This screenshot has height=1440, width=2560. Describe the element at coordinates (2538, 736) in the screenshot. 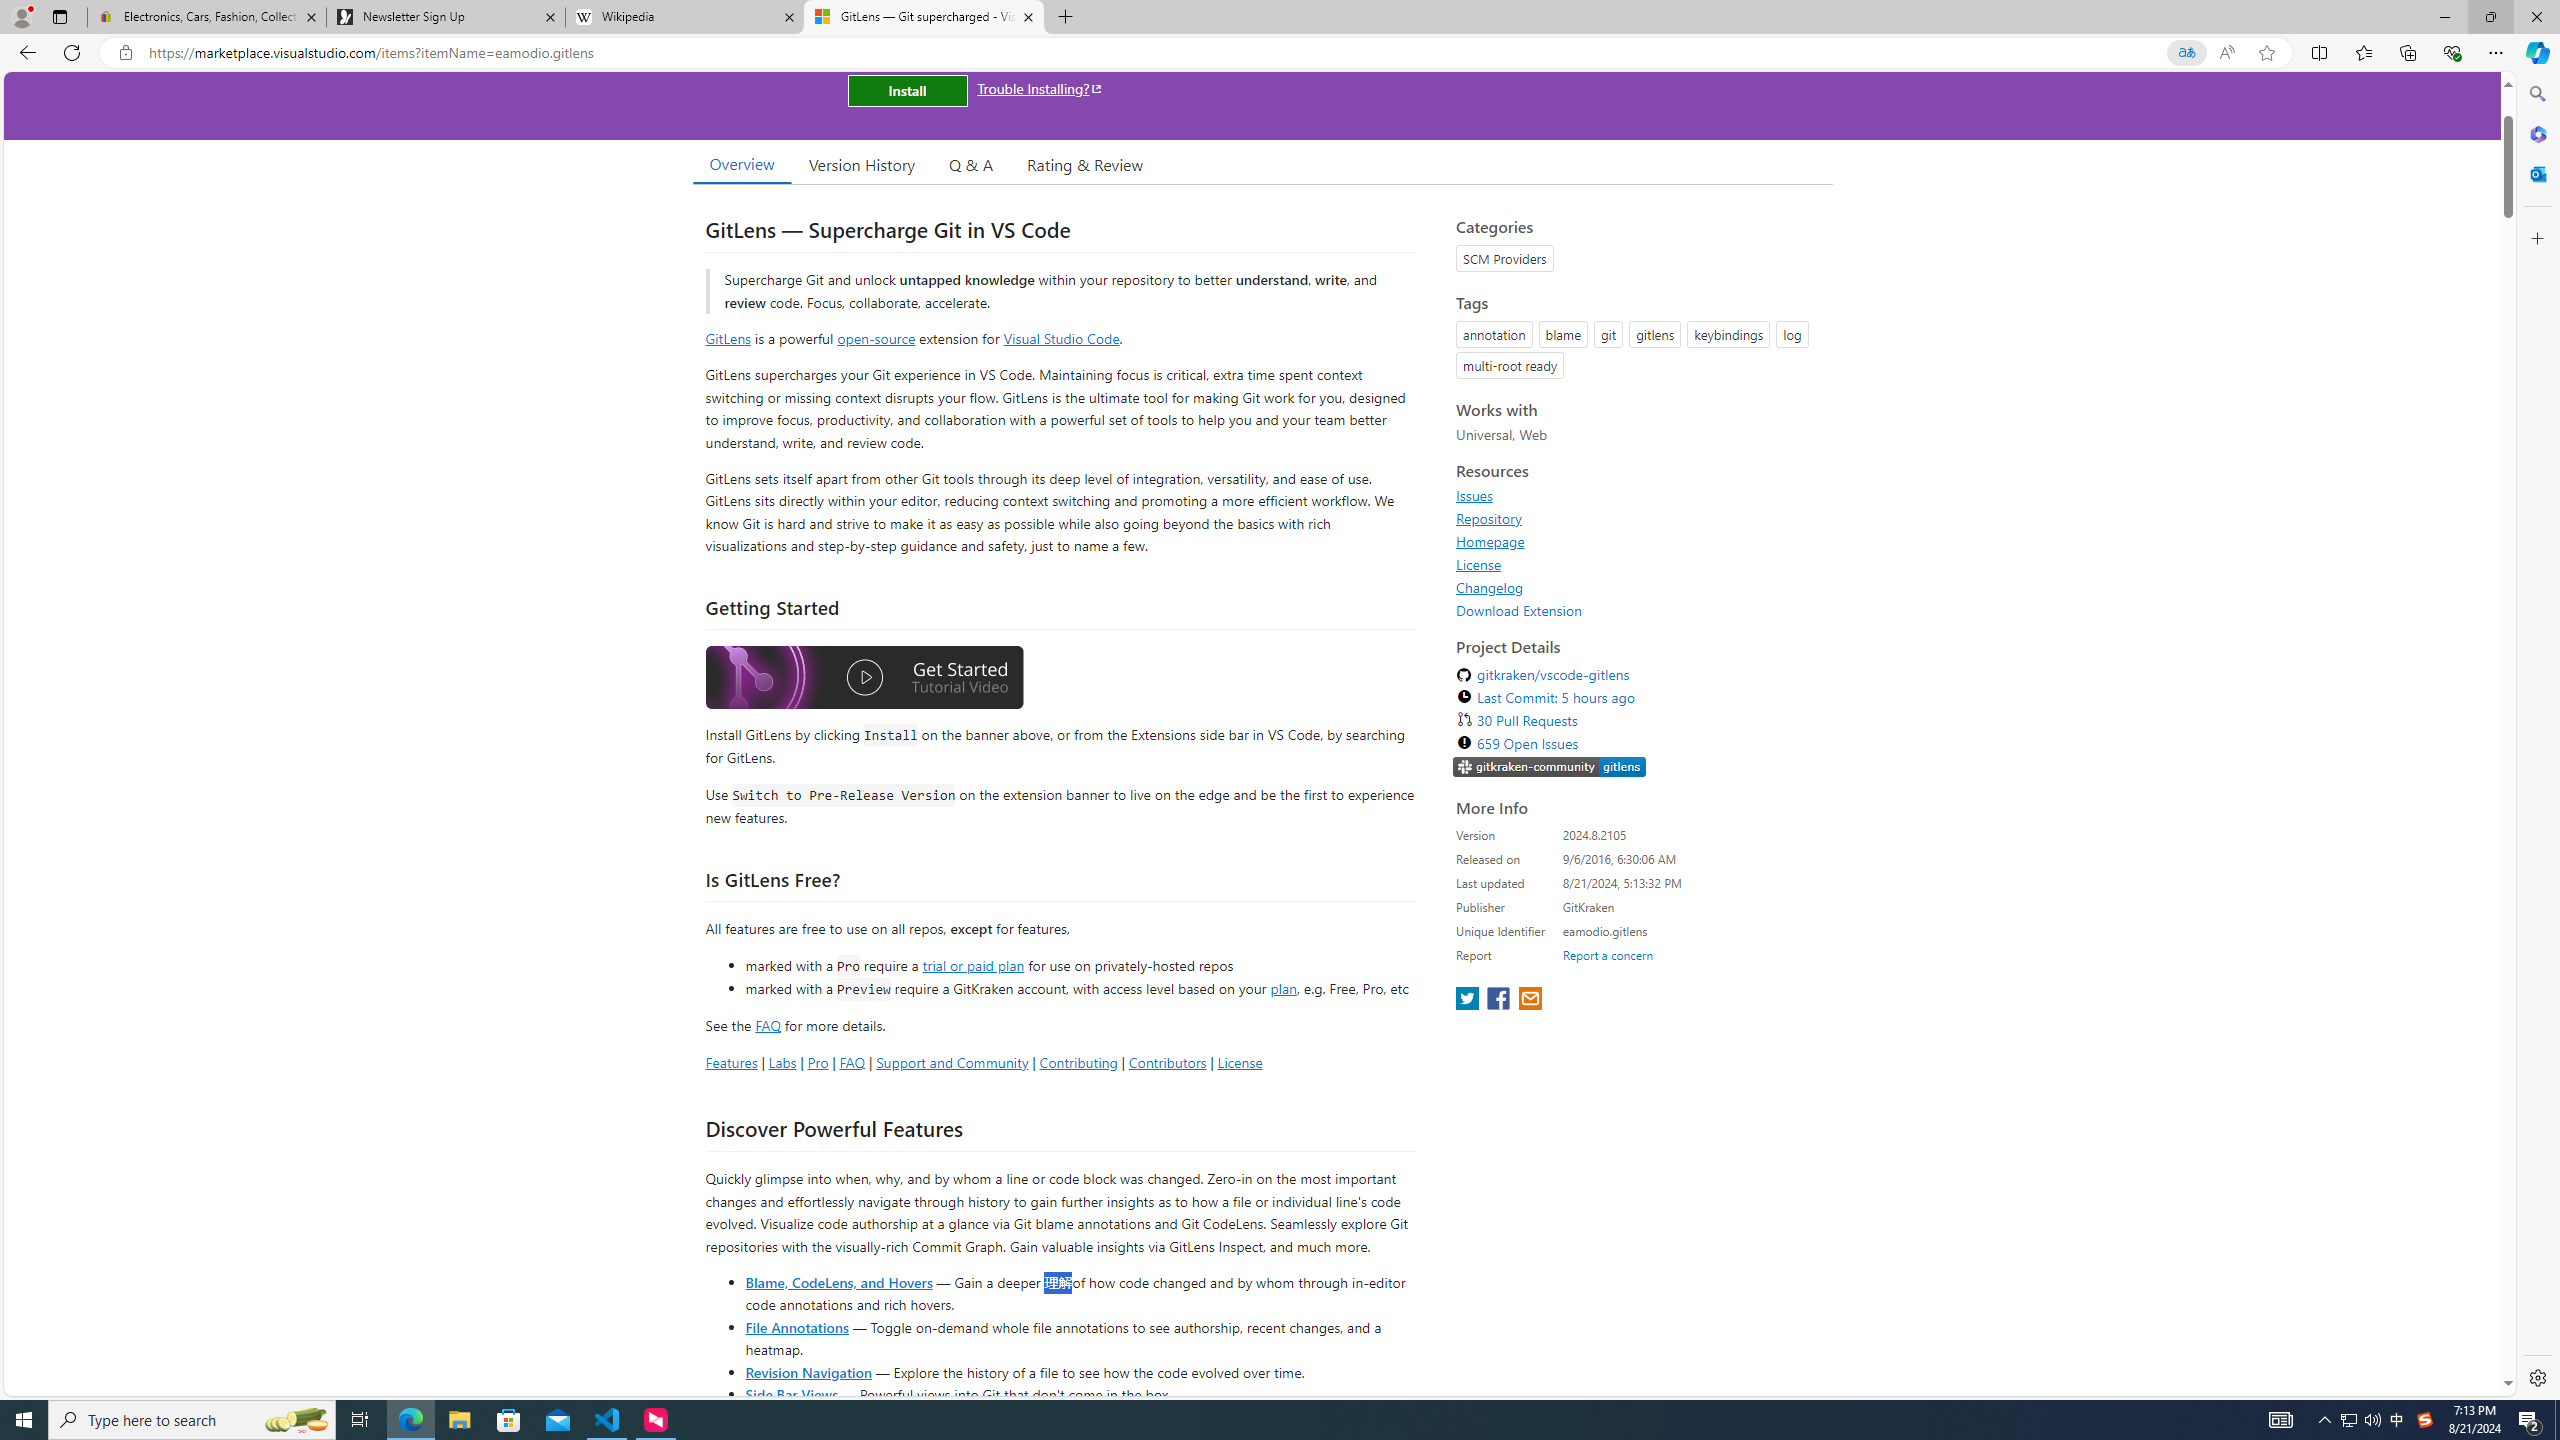

I see `Side bar` at that location.